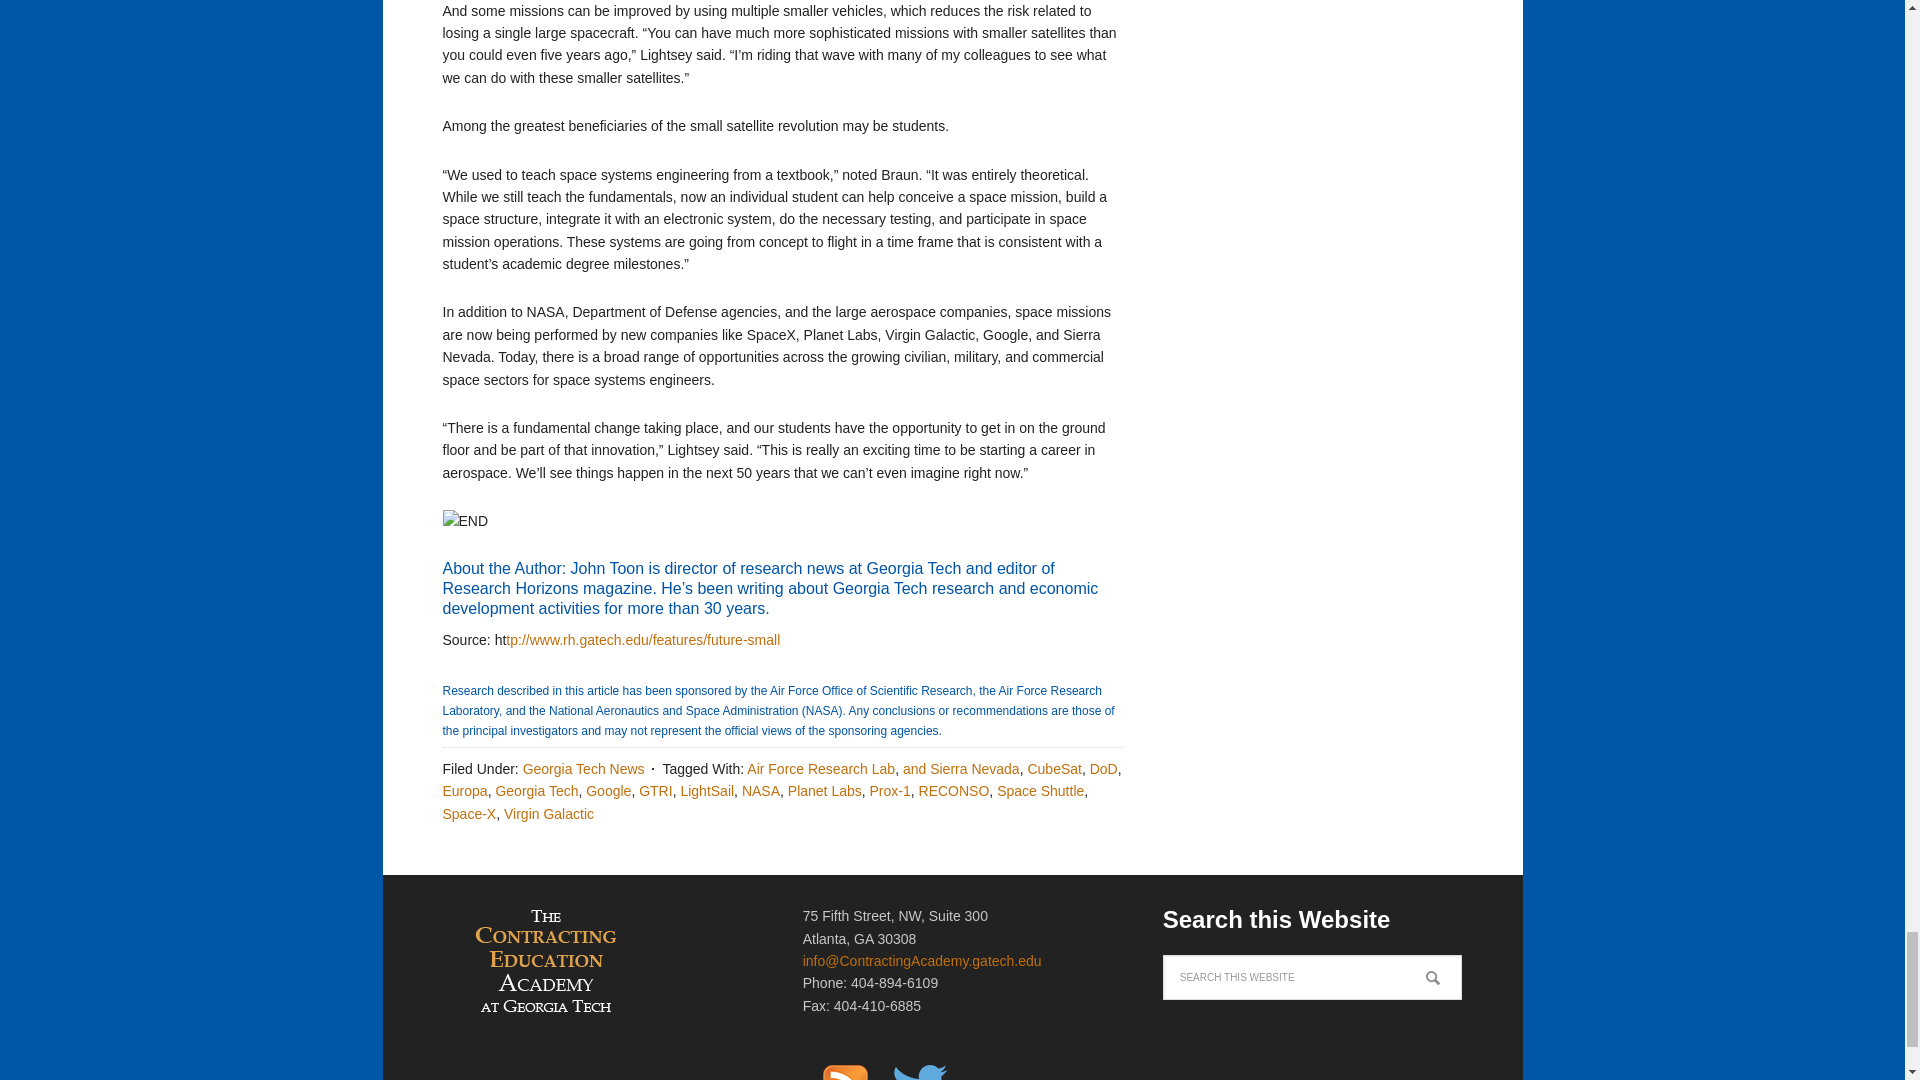 The height and width of the screenshot is (1080, 1920). Describe the element at coordinates (706, 791) in the screenshot. I see `LightSail` at that location.